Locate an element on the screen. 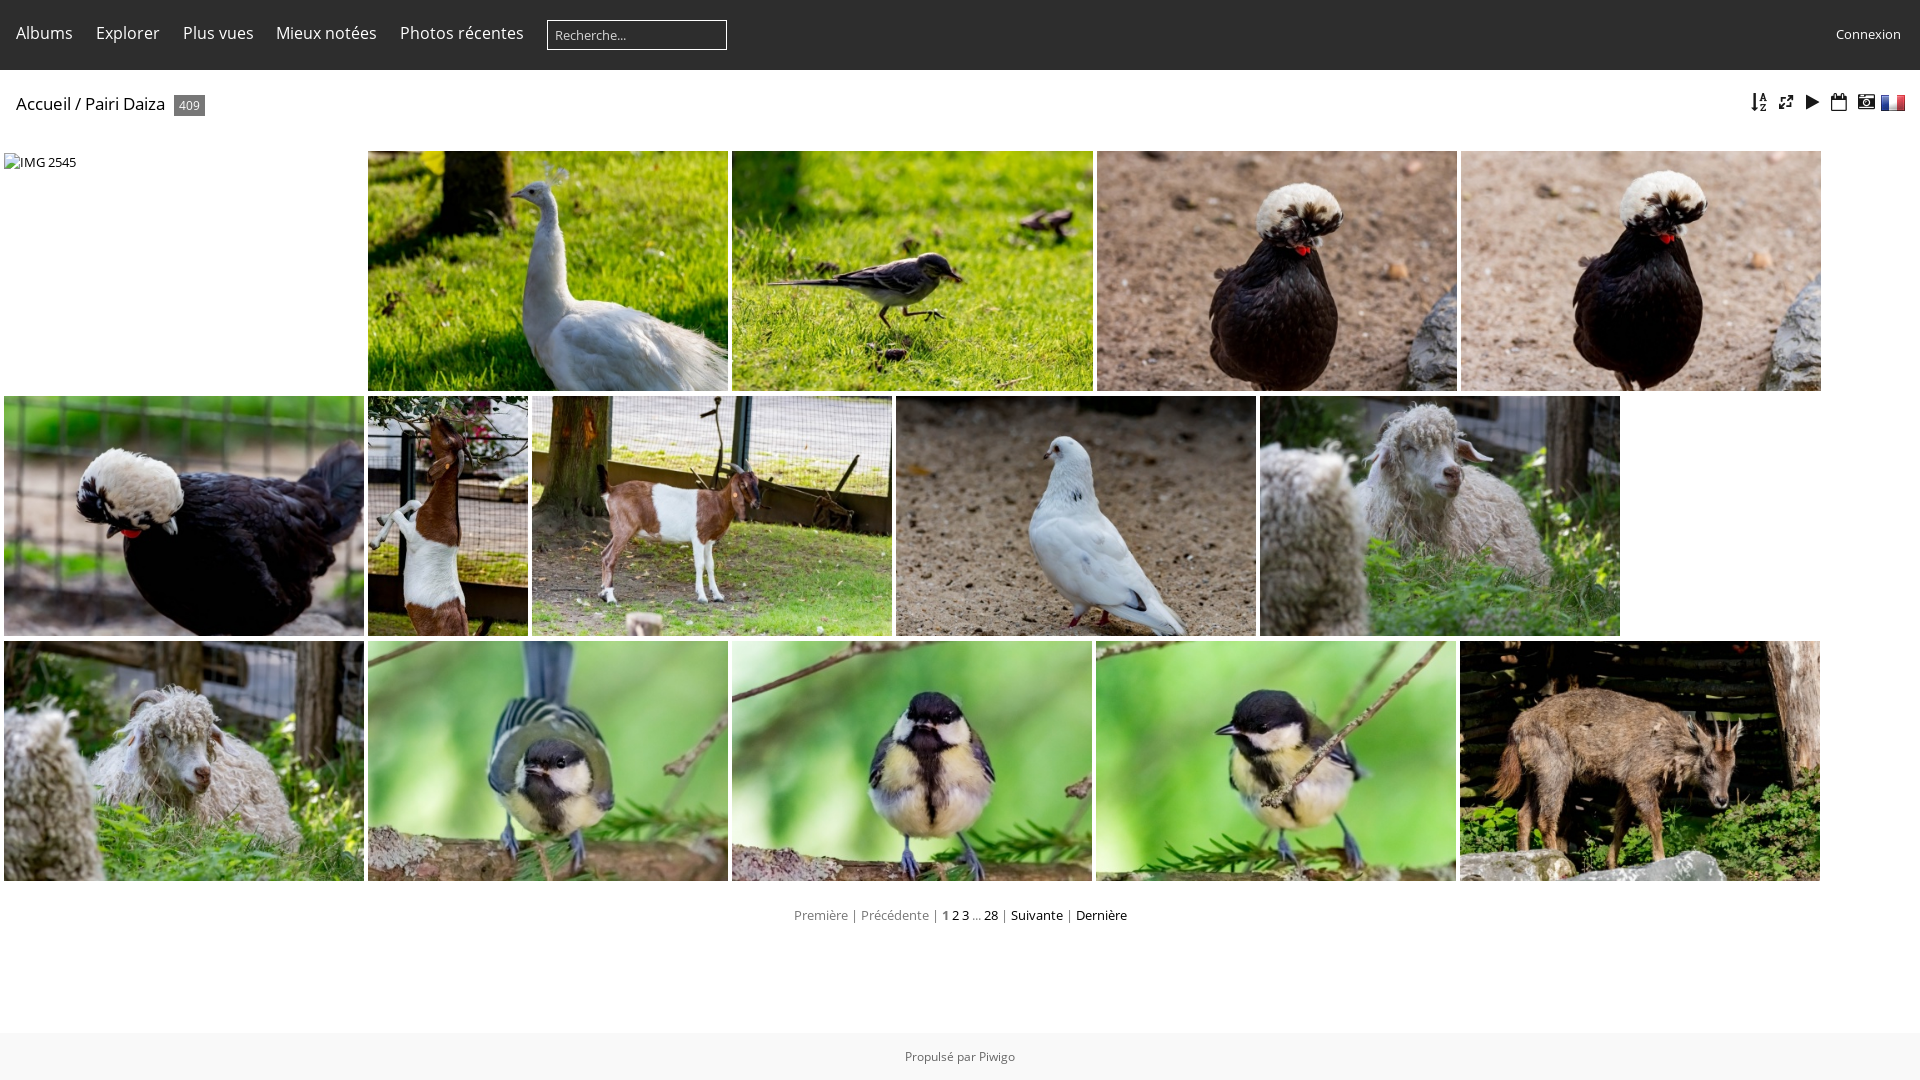 The image size is (1920, 1080). Pairi Daiza is located at coordinates (125, 104).